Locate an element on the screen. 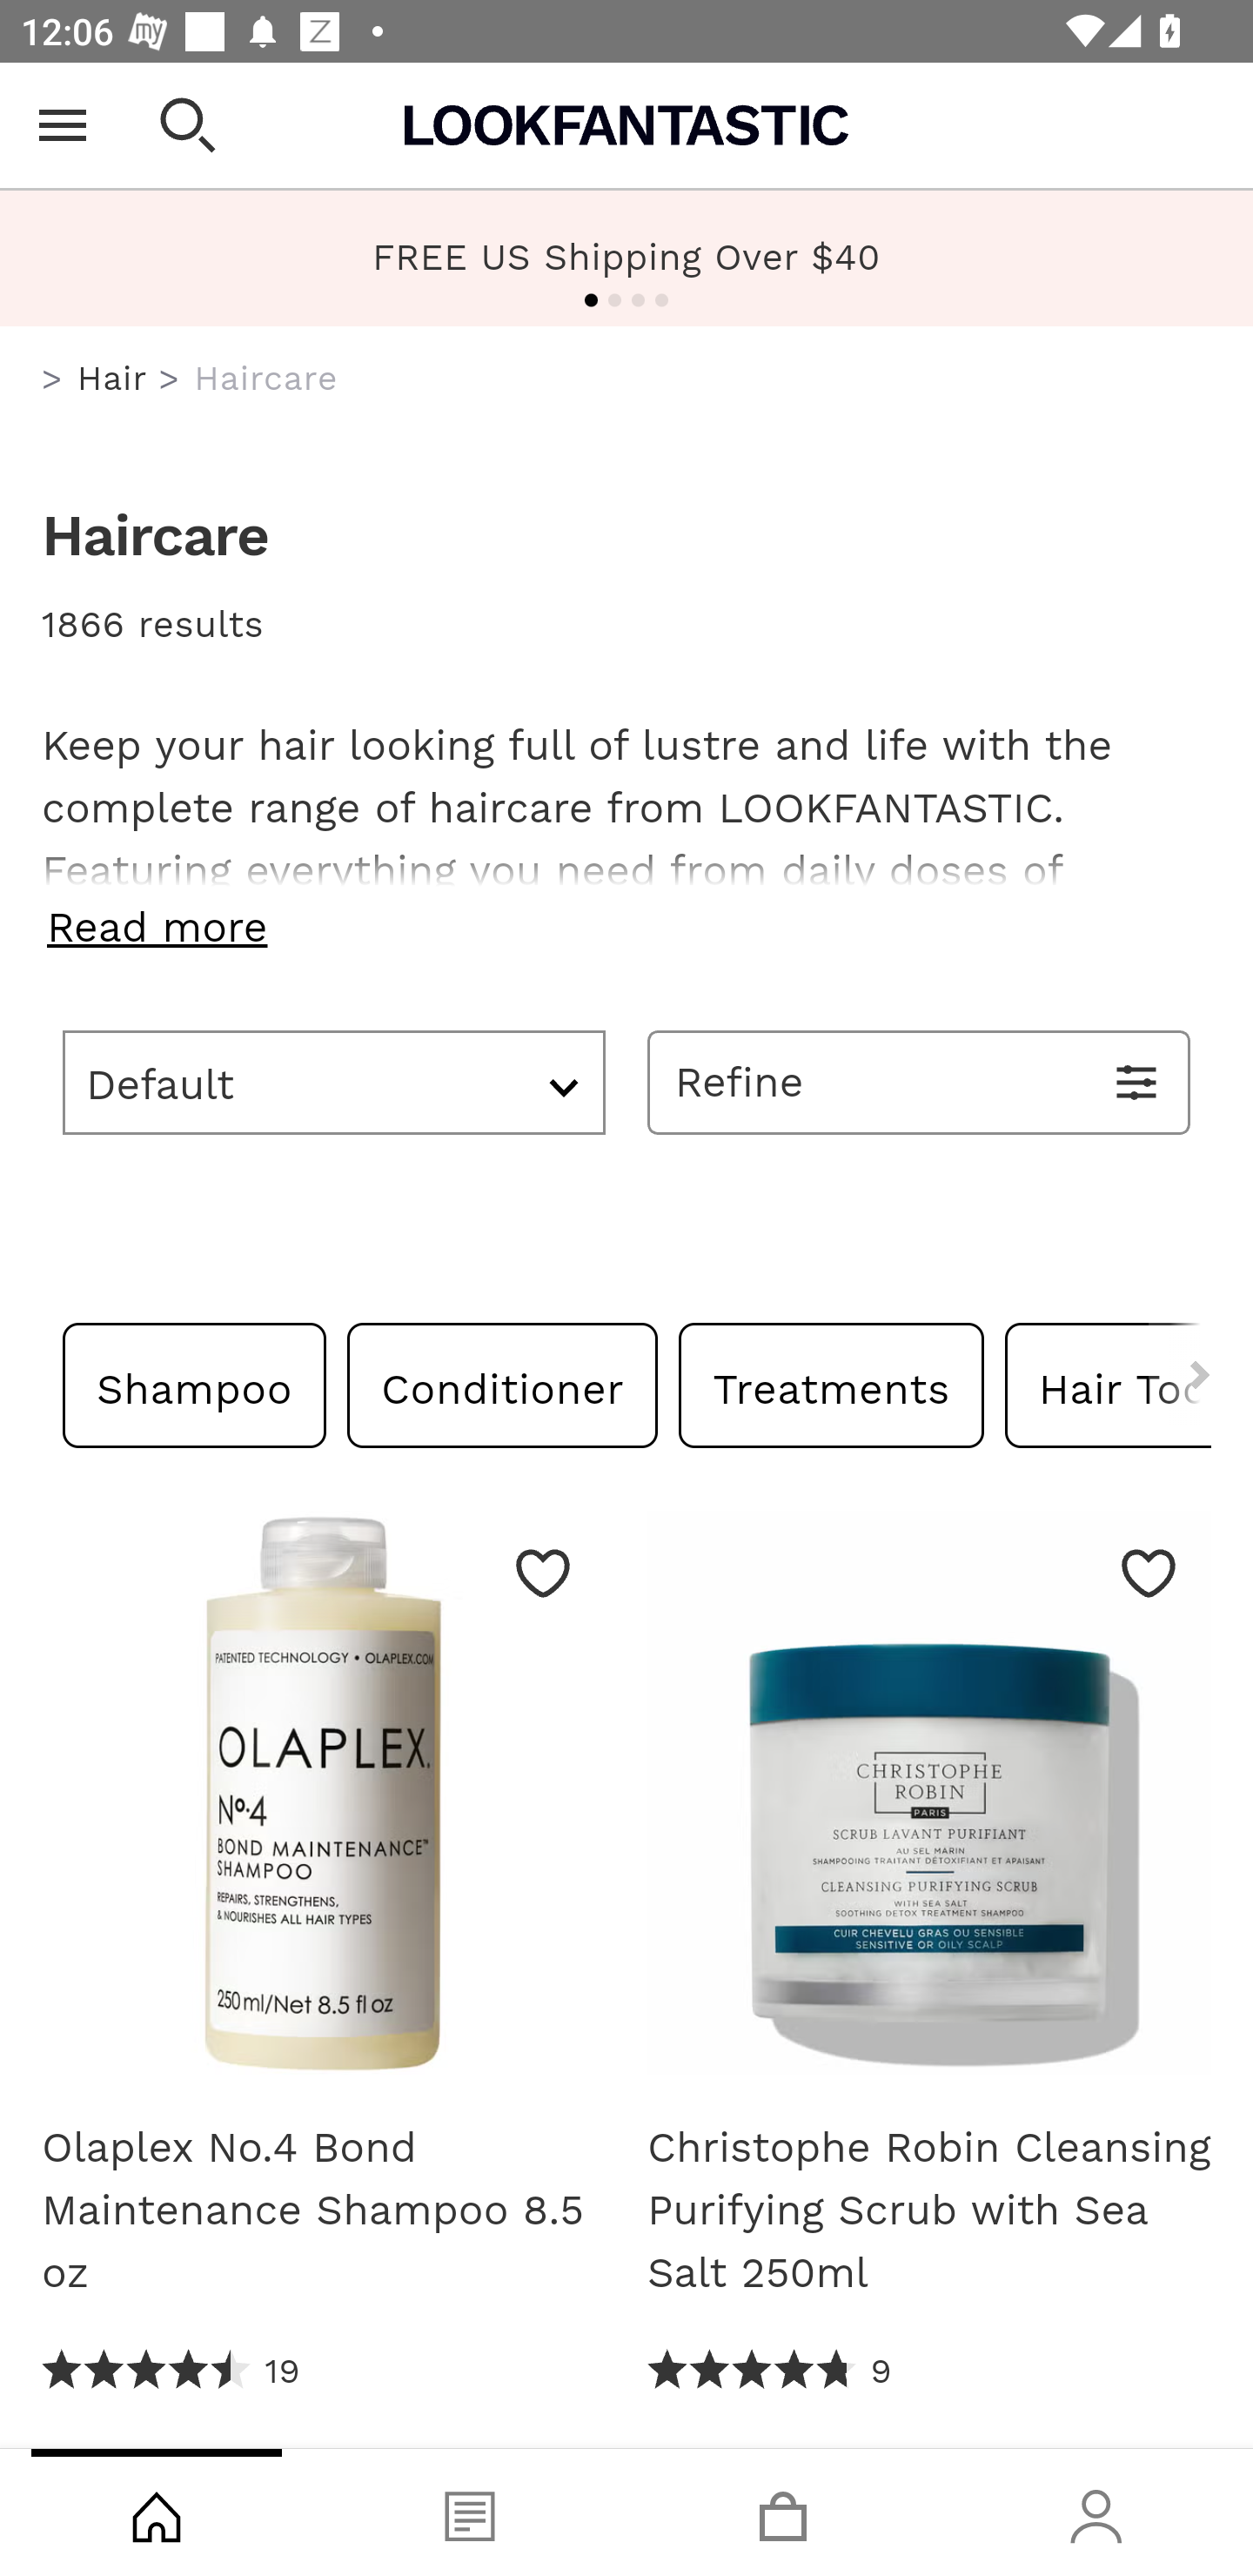 The image size is (1253, 2576). 4.78 Stars 9 Reviews is located at coordinates (769, 2371).